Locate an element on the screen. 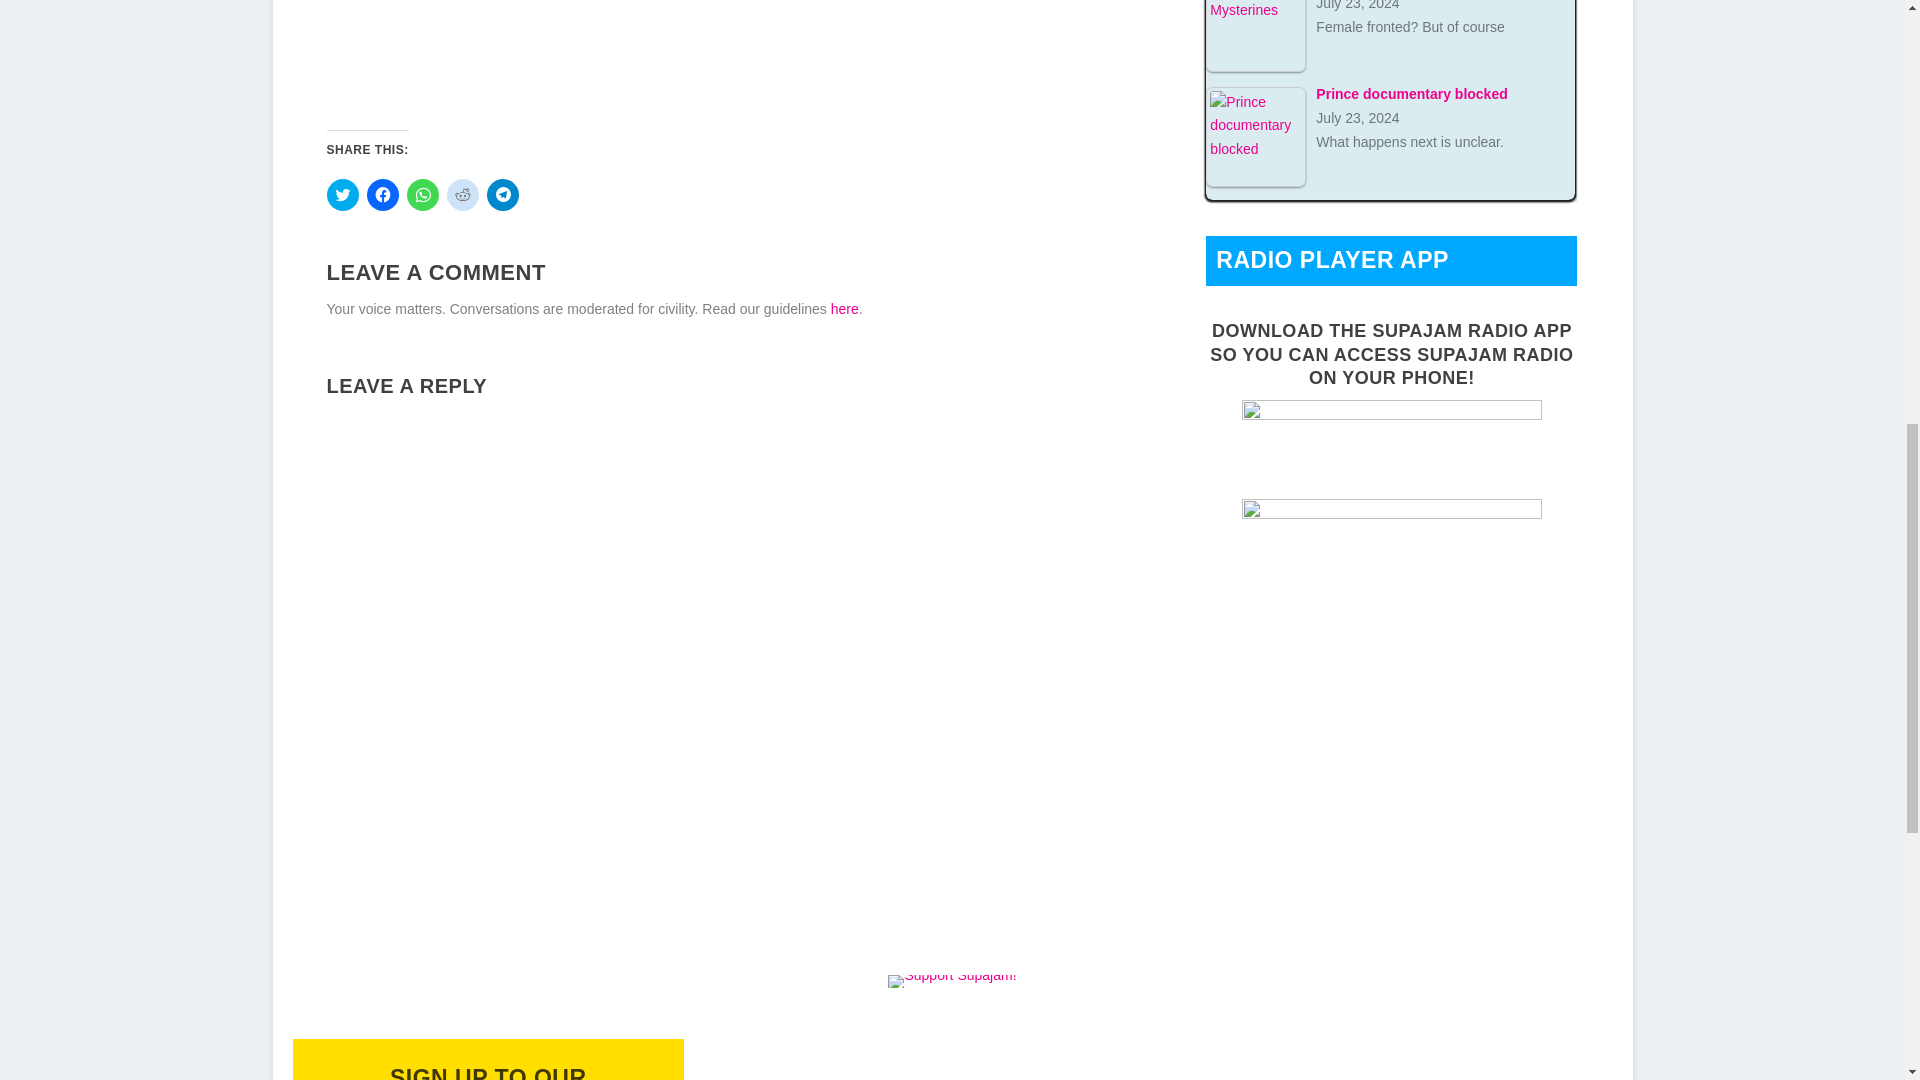 The width and height of the screenshot is (1920, 1080). Click to share on WhatsApp is located at coordinates (421, 194).